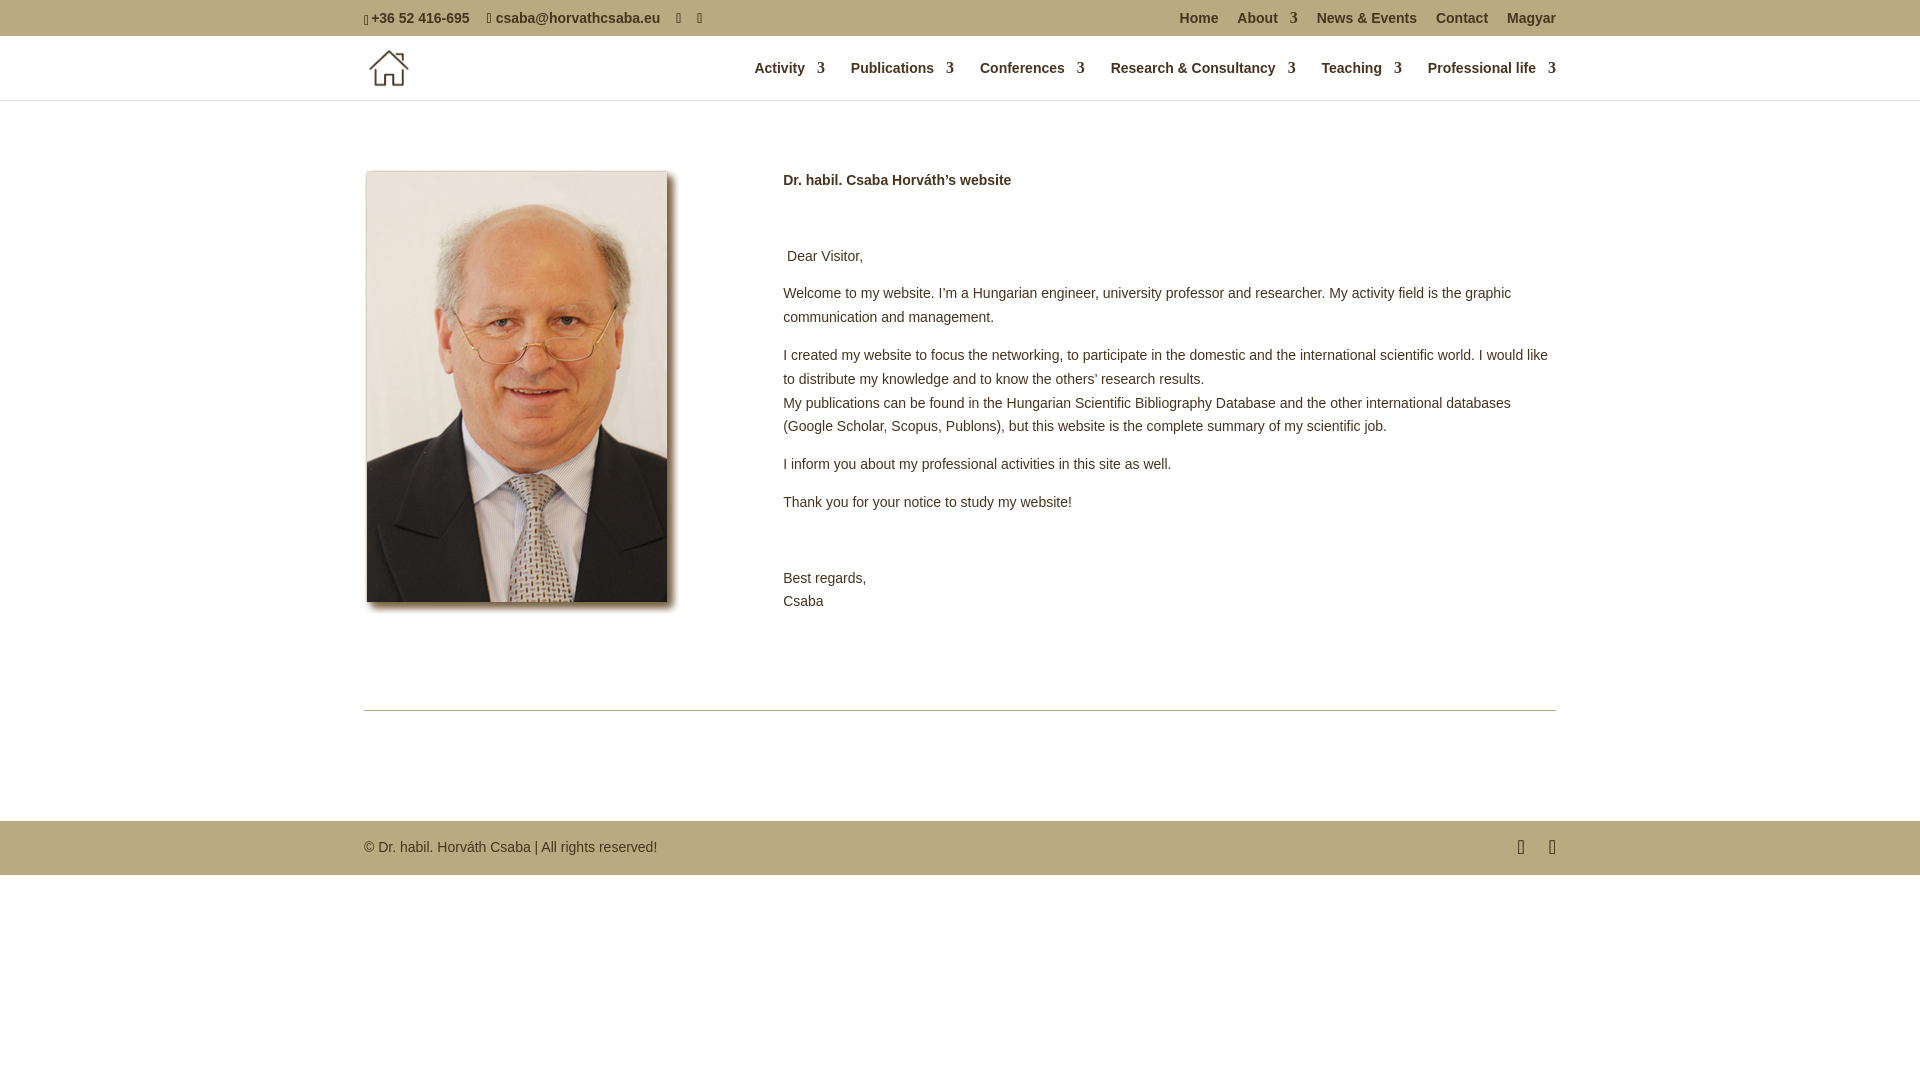 This screenshot has height=1080, width=1920. I want to click on Home, so click(1200, 22).